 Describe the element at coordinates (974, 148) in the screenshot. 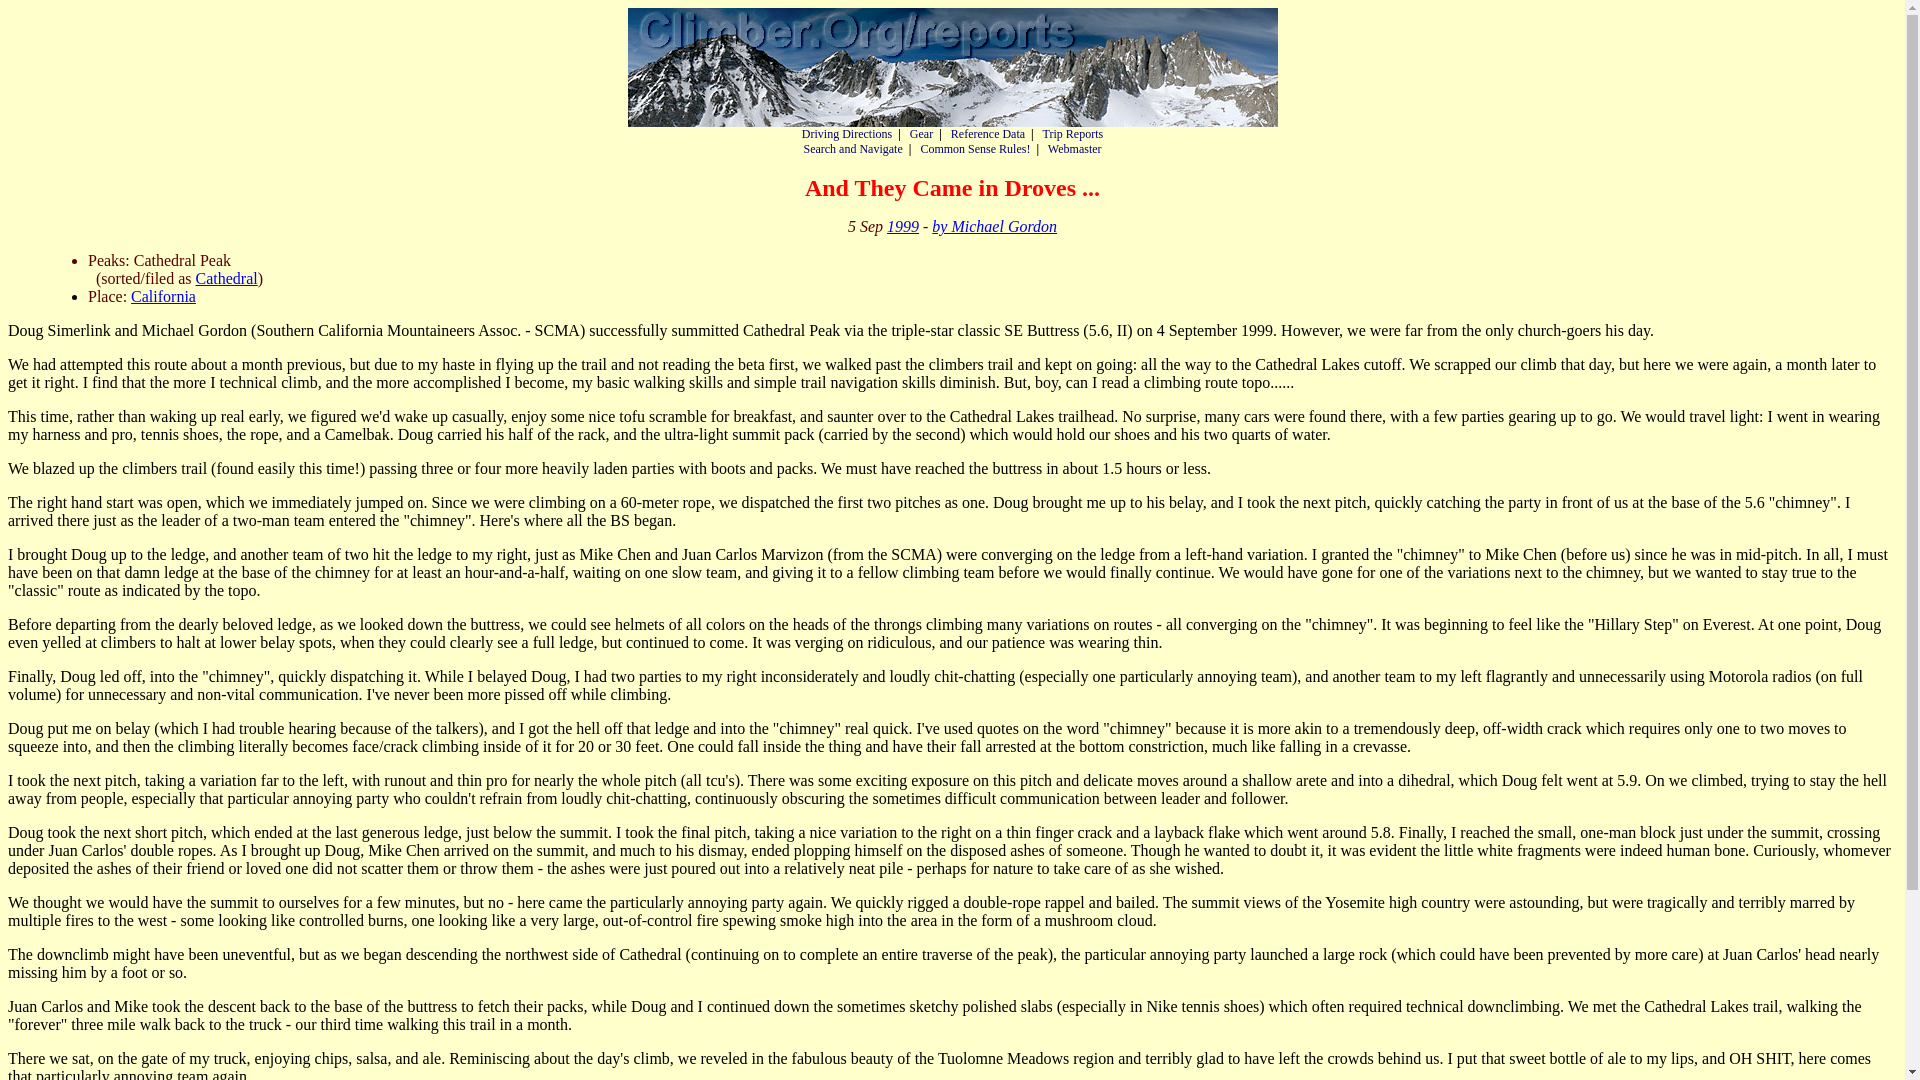

I see `Common Sense Rules!` at that location.